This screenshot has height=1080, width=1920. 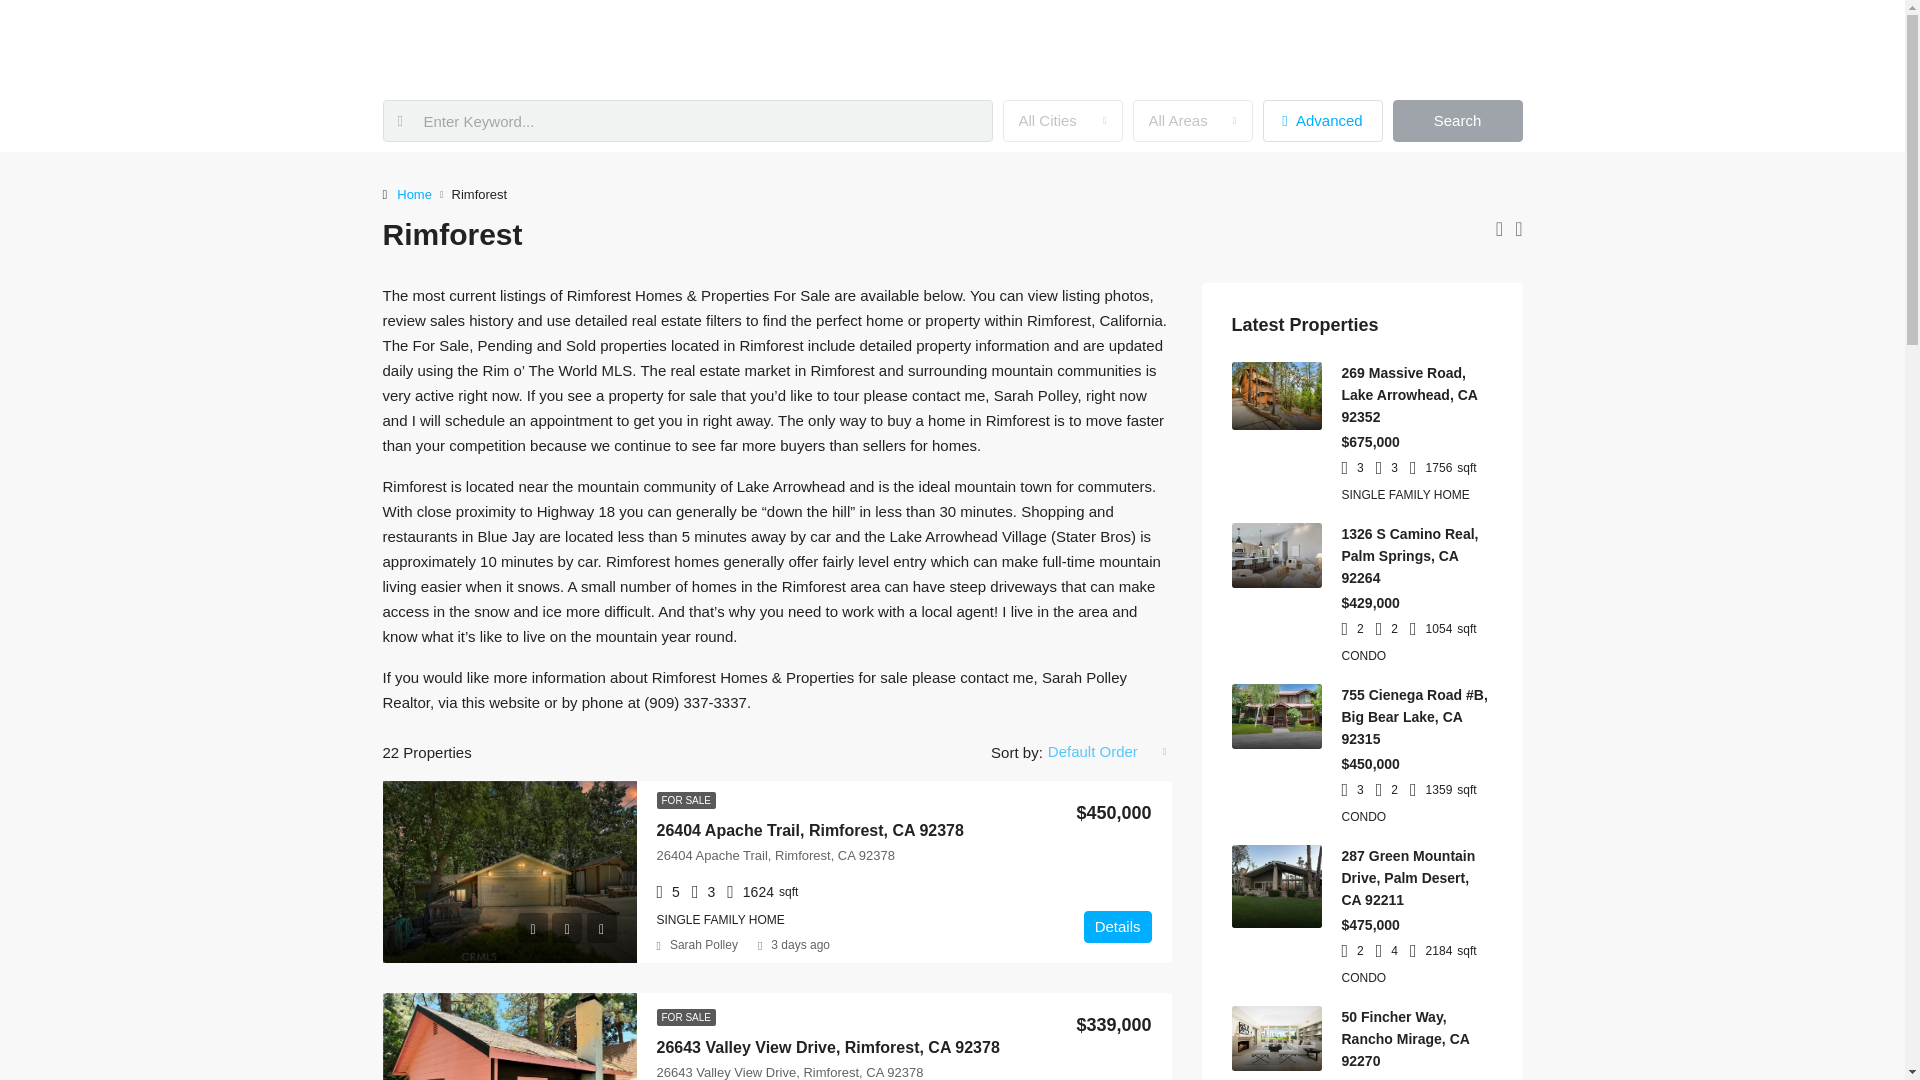 What do you see at coordinates (1001, 44) in the screenshot?
I see `Sell Your Home` at bounding box center [1001, 44].